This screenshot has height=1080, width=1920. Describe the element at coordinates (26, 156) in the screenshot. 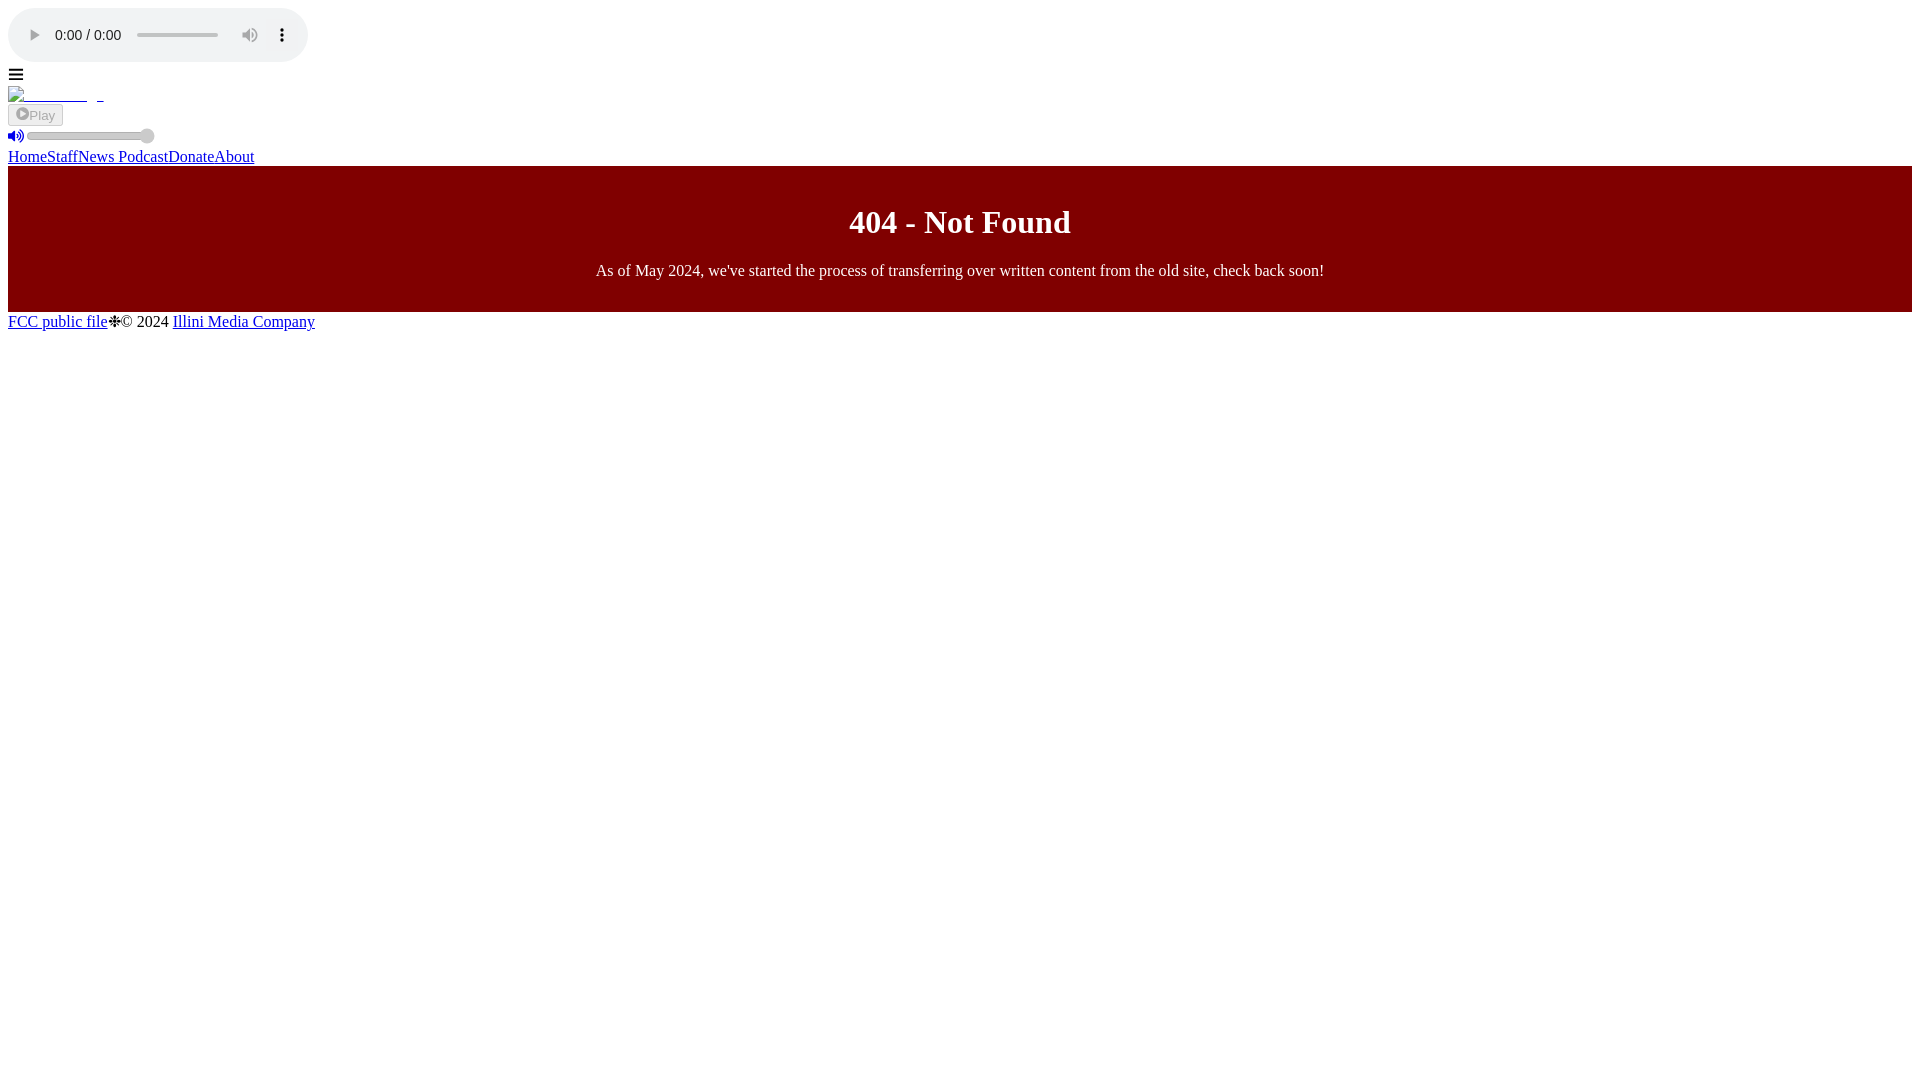

I see `Home` at that location.